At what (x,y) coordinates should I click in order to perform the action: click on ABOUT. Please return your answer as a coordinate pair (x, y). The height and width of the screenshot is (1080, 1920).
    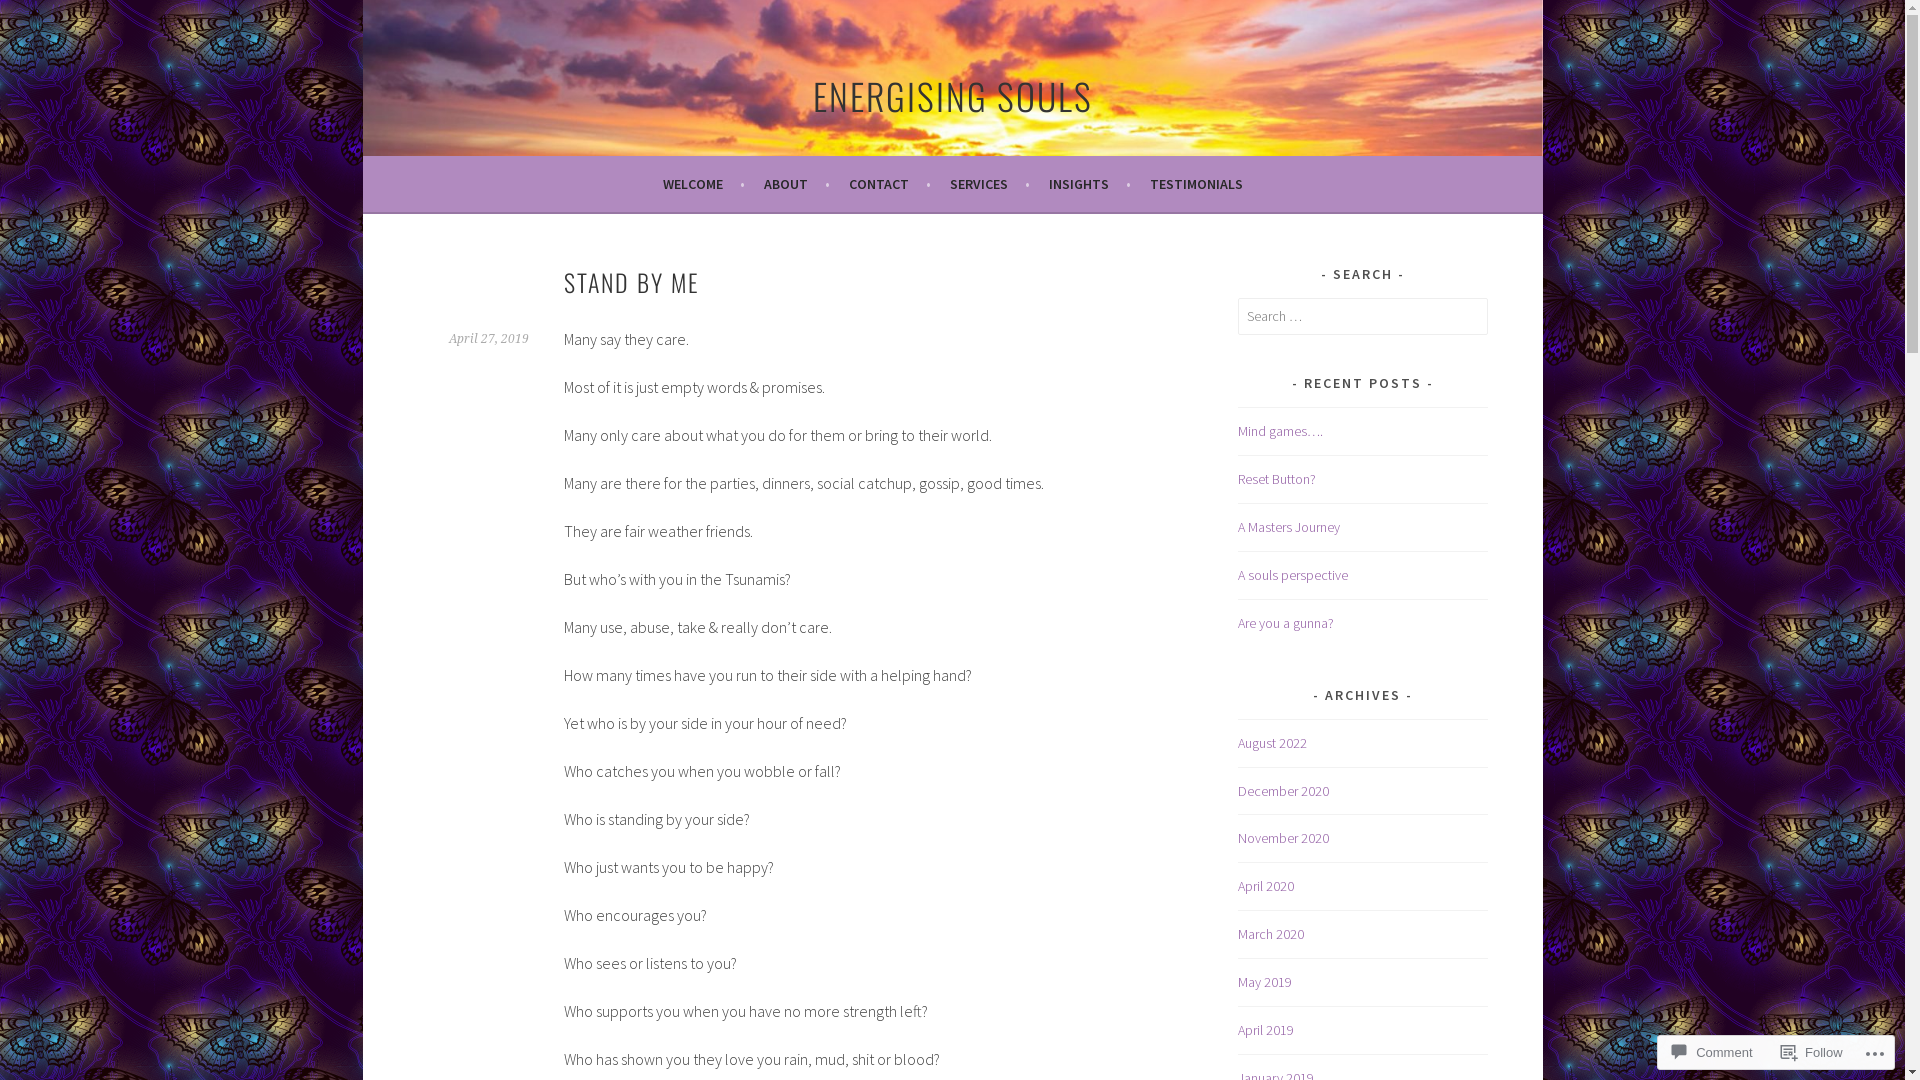
    Looking at the image, I should click on (797, 184).